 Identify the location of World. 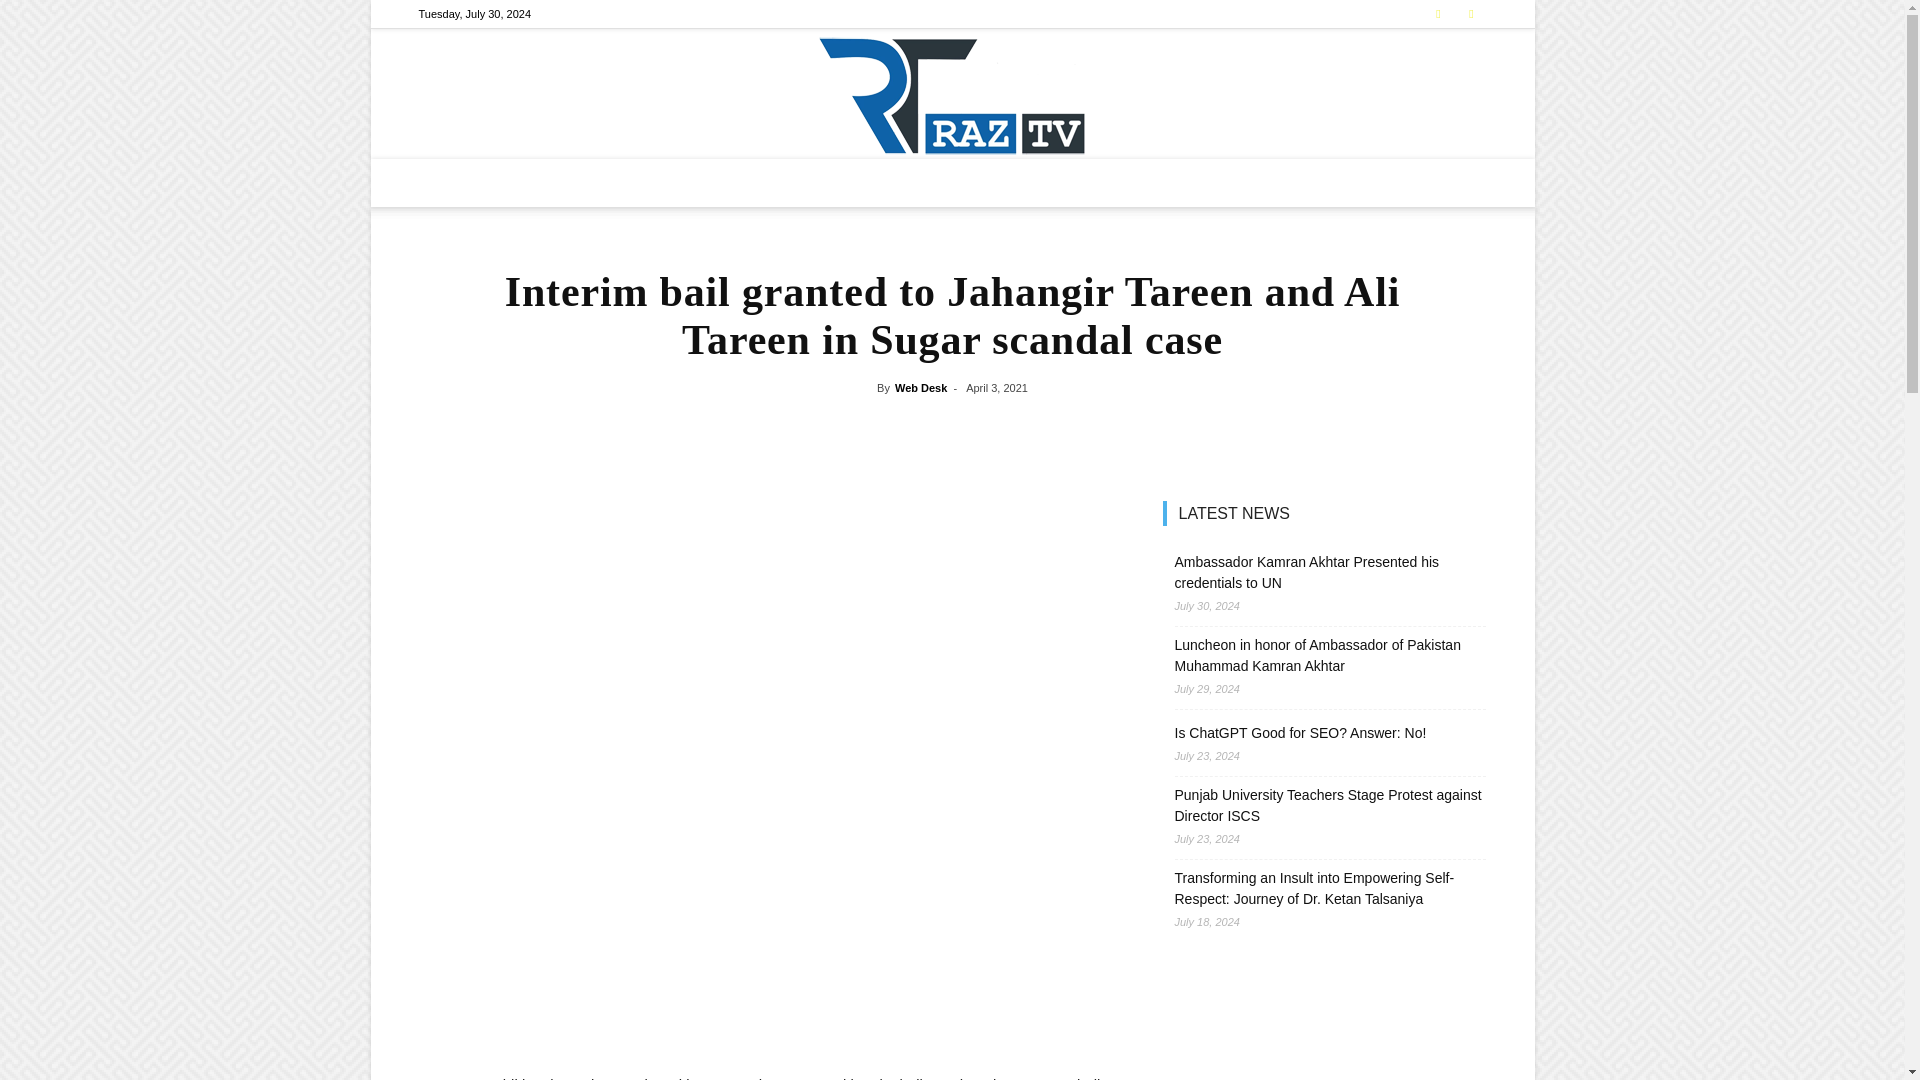
(952, 182).